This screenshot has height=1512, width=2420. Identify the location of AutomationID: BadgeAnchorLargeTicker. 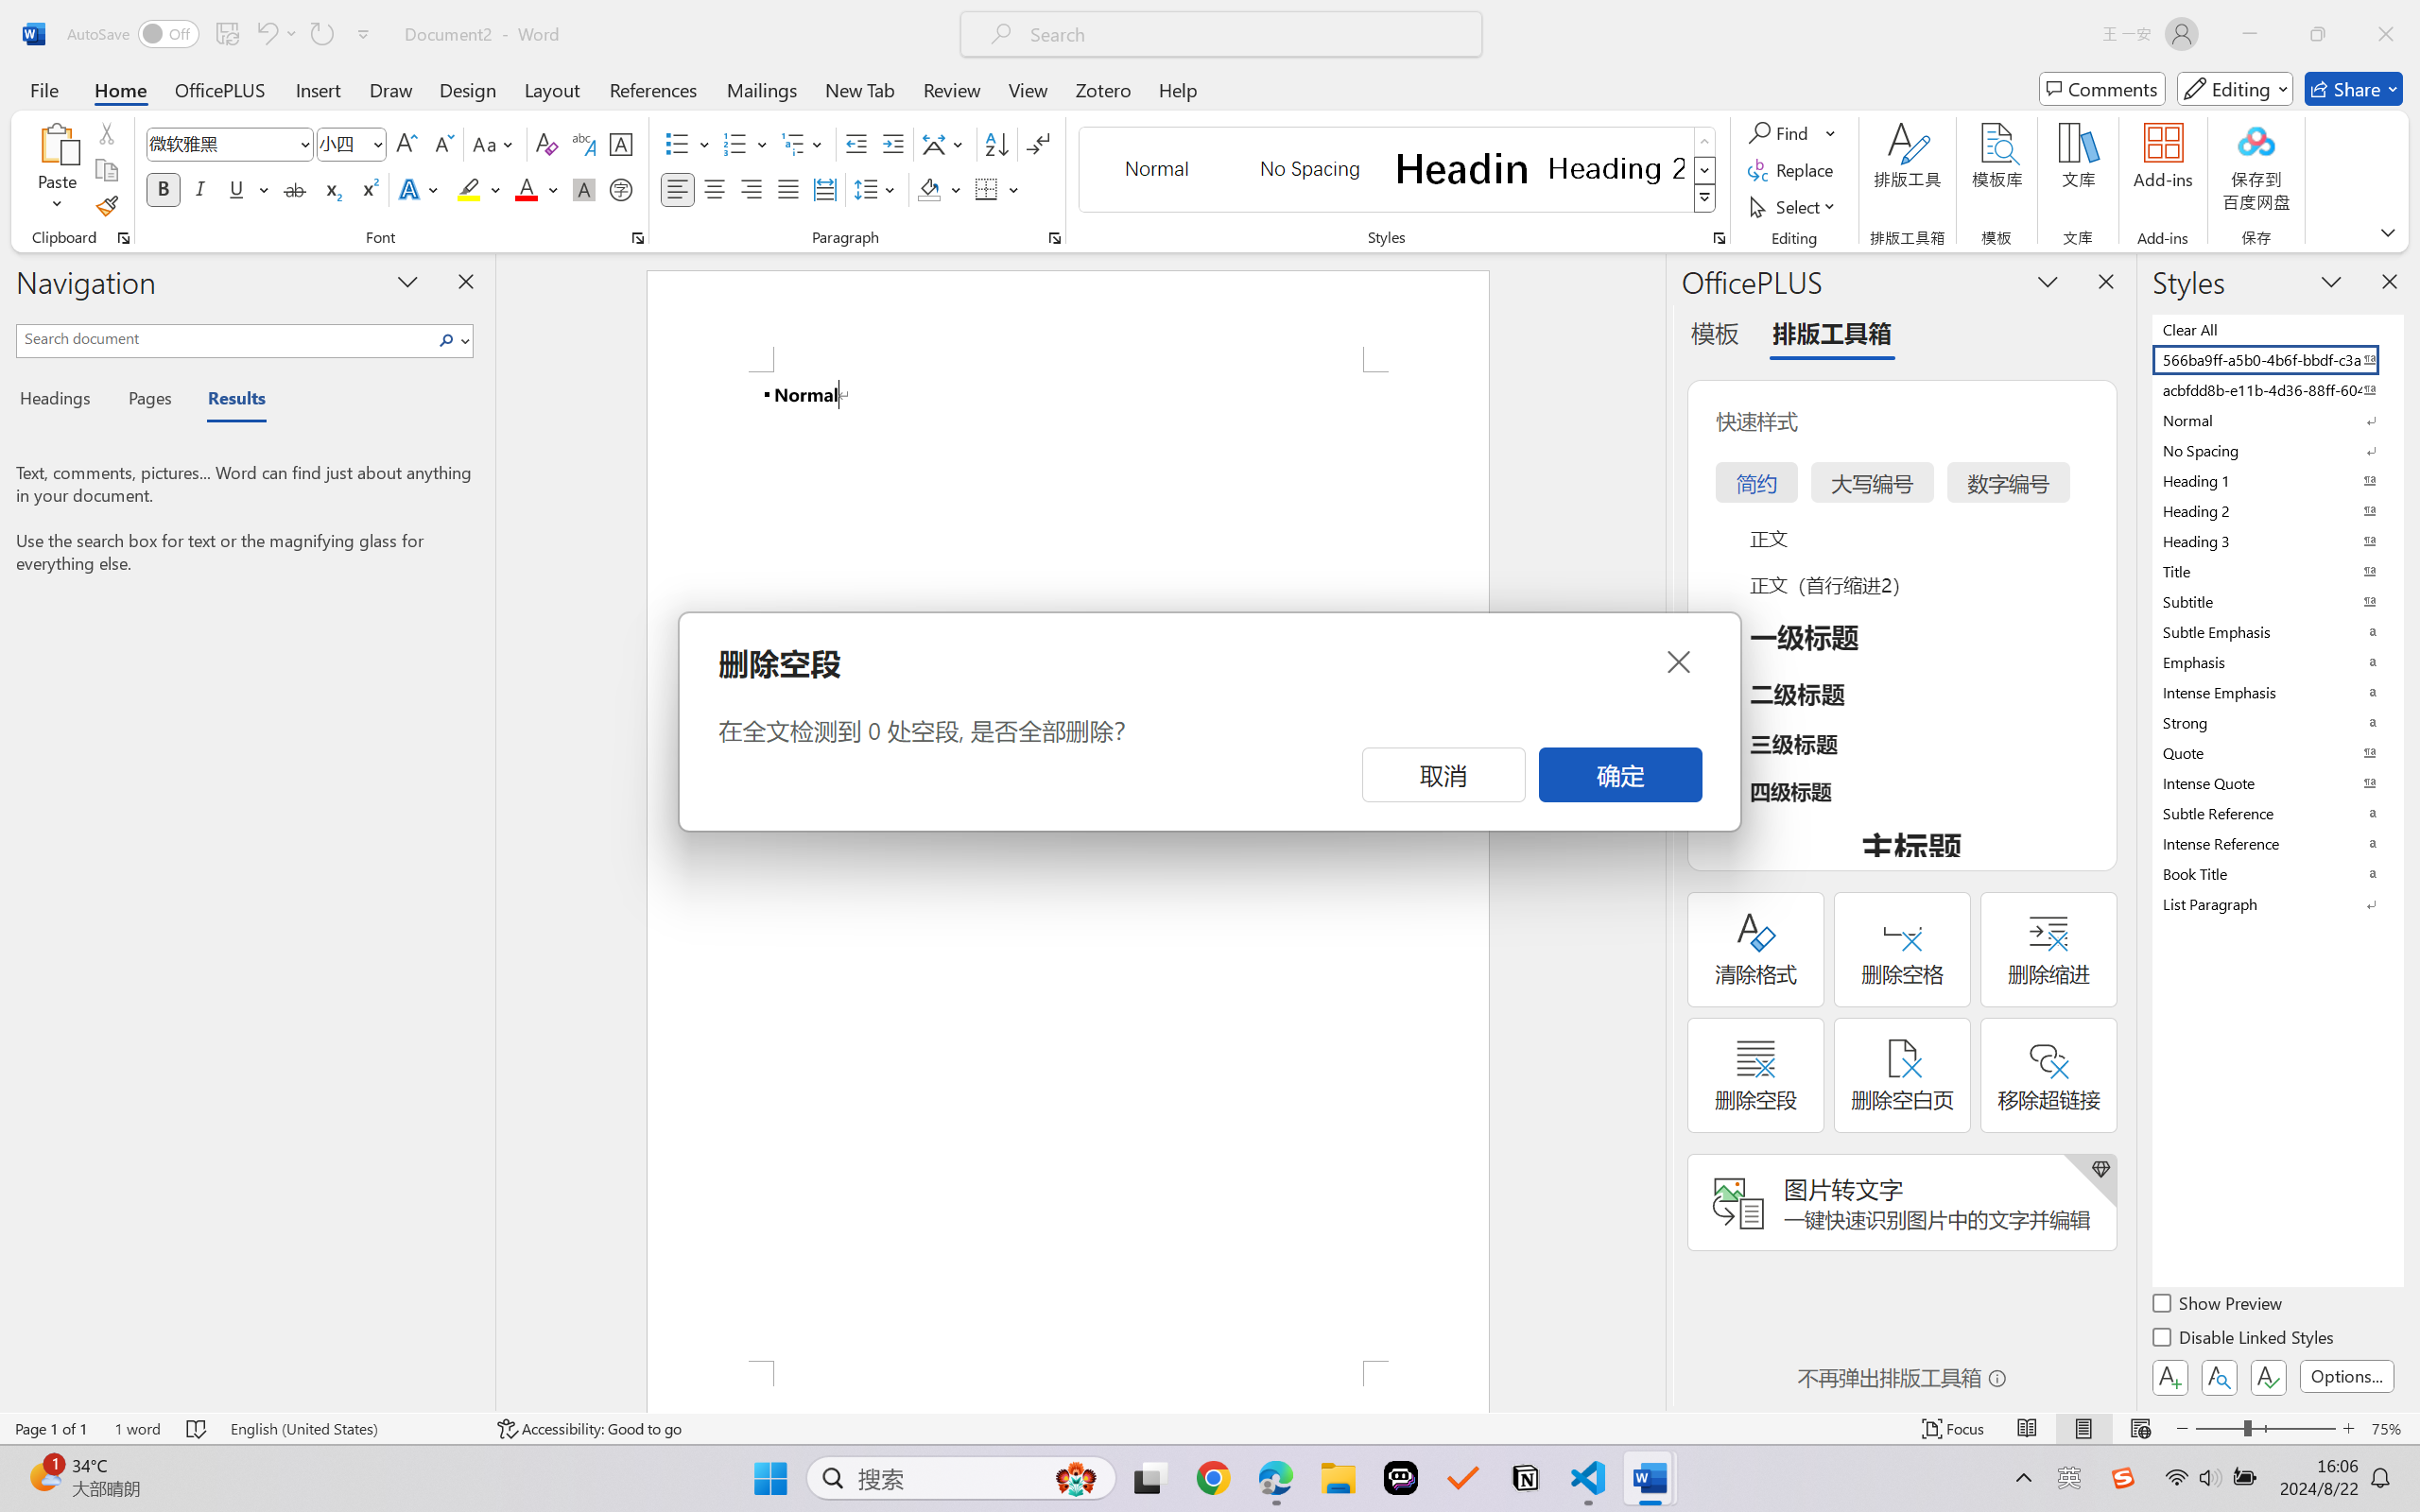
(43, 1476).